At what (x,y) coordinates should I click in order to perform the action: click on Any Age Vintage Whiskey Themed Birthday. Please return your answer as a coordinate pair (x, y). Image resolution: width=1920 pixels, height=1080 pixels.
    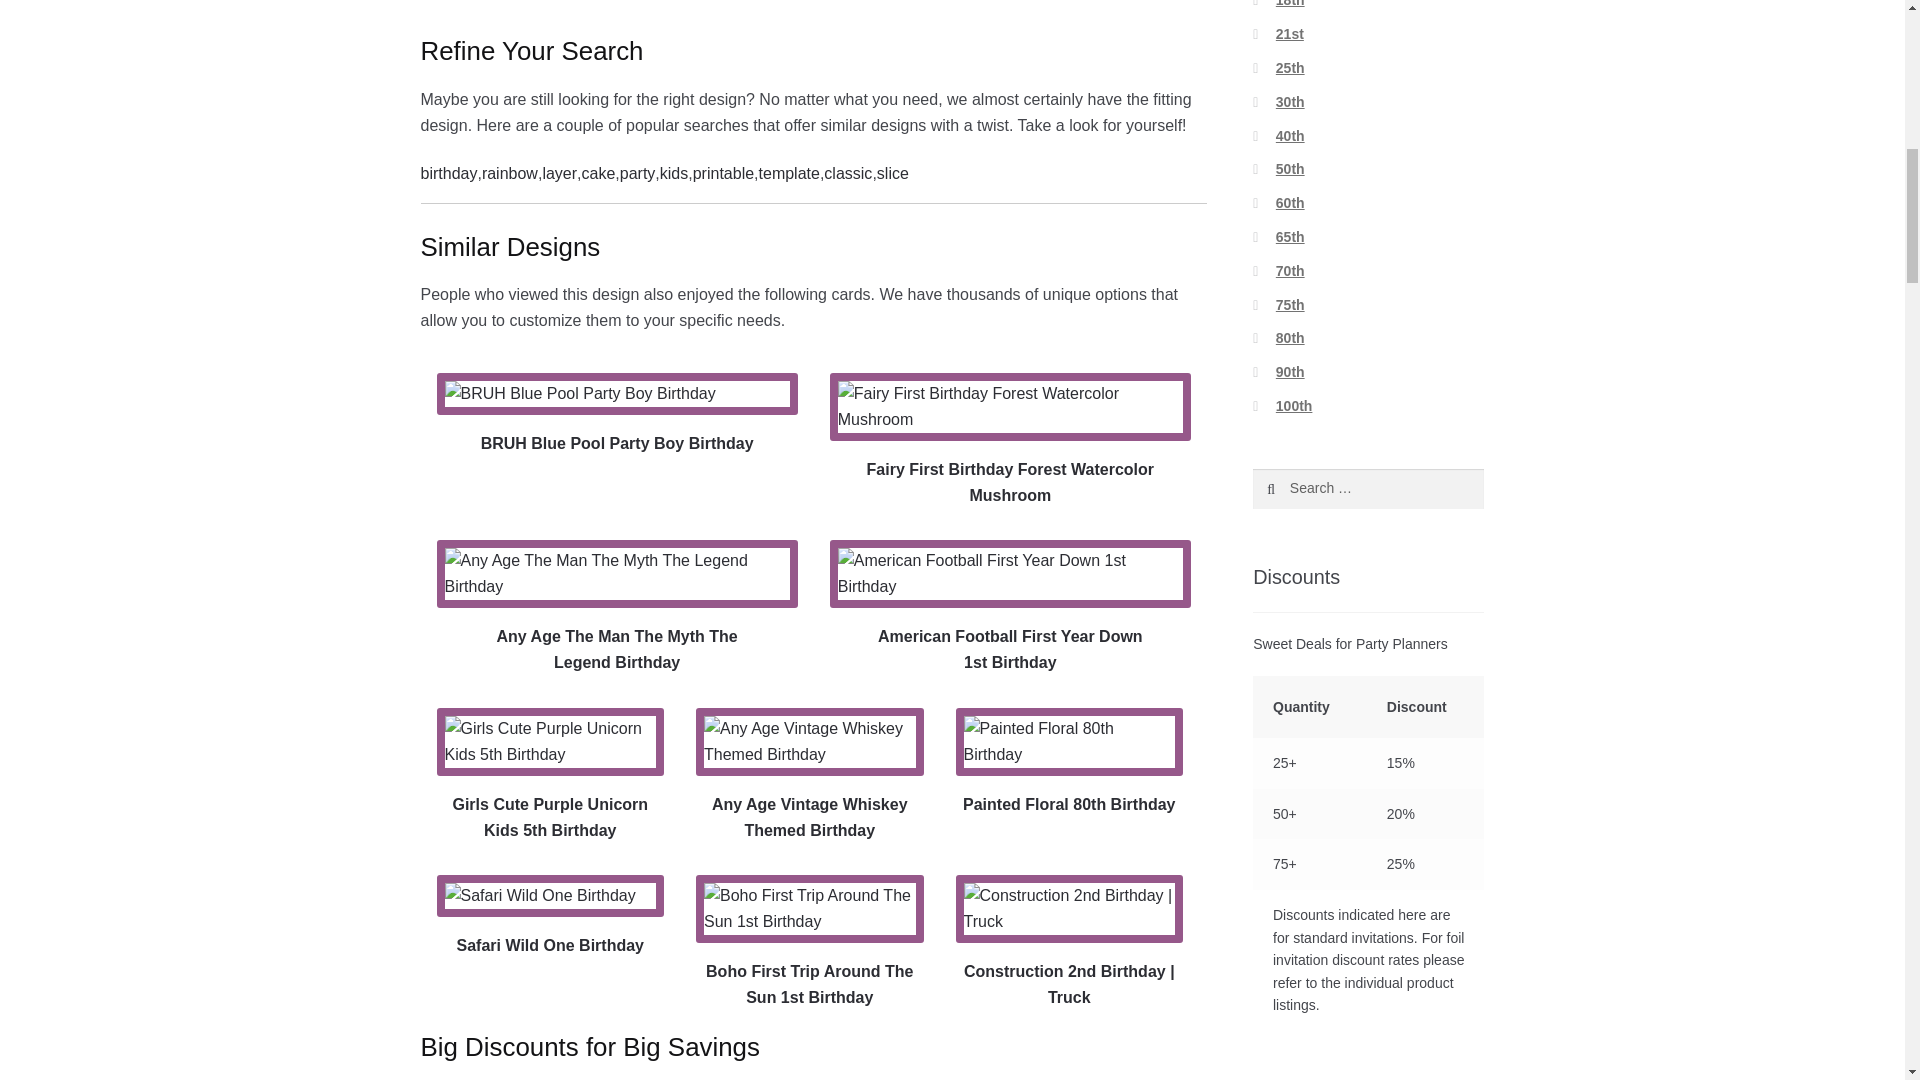
    Looking at the image, I should click on (809, 776).